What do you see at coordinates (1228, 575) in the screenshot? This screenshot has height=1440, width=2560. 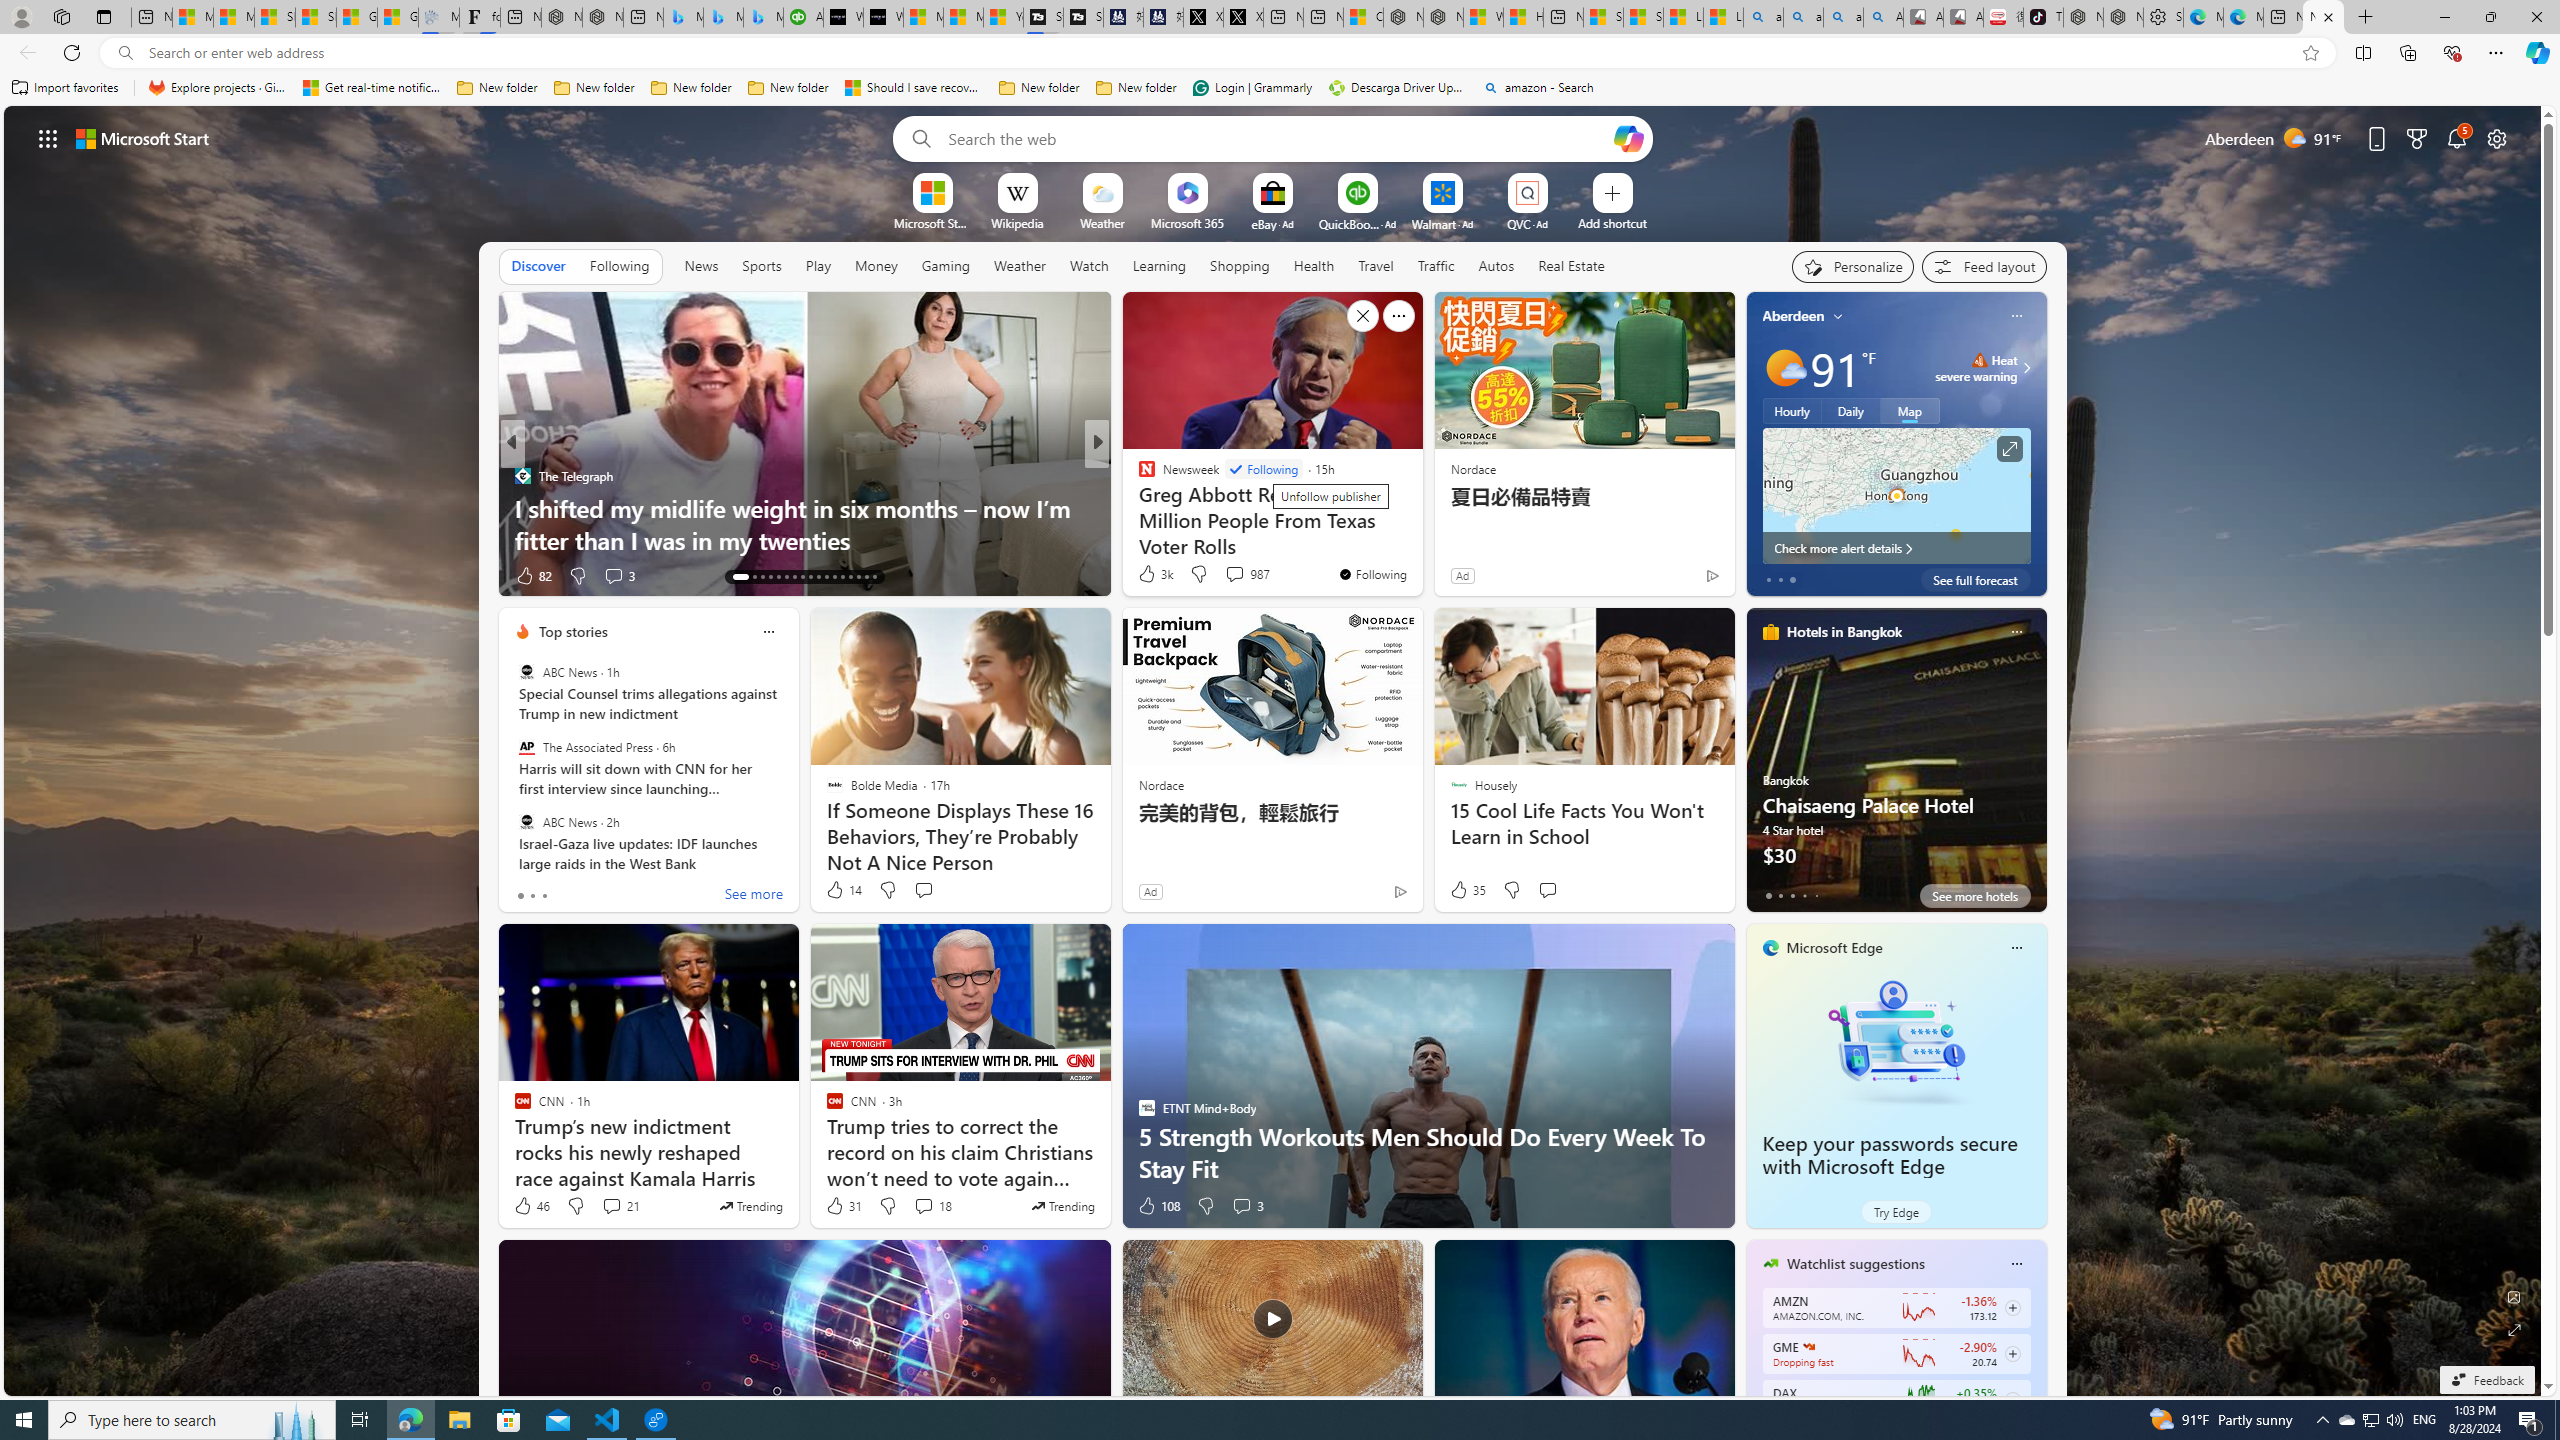 I see `View comments 85 Comment` at bounding box center [1228, 575].